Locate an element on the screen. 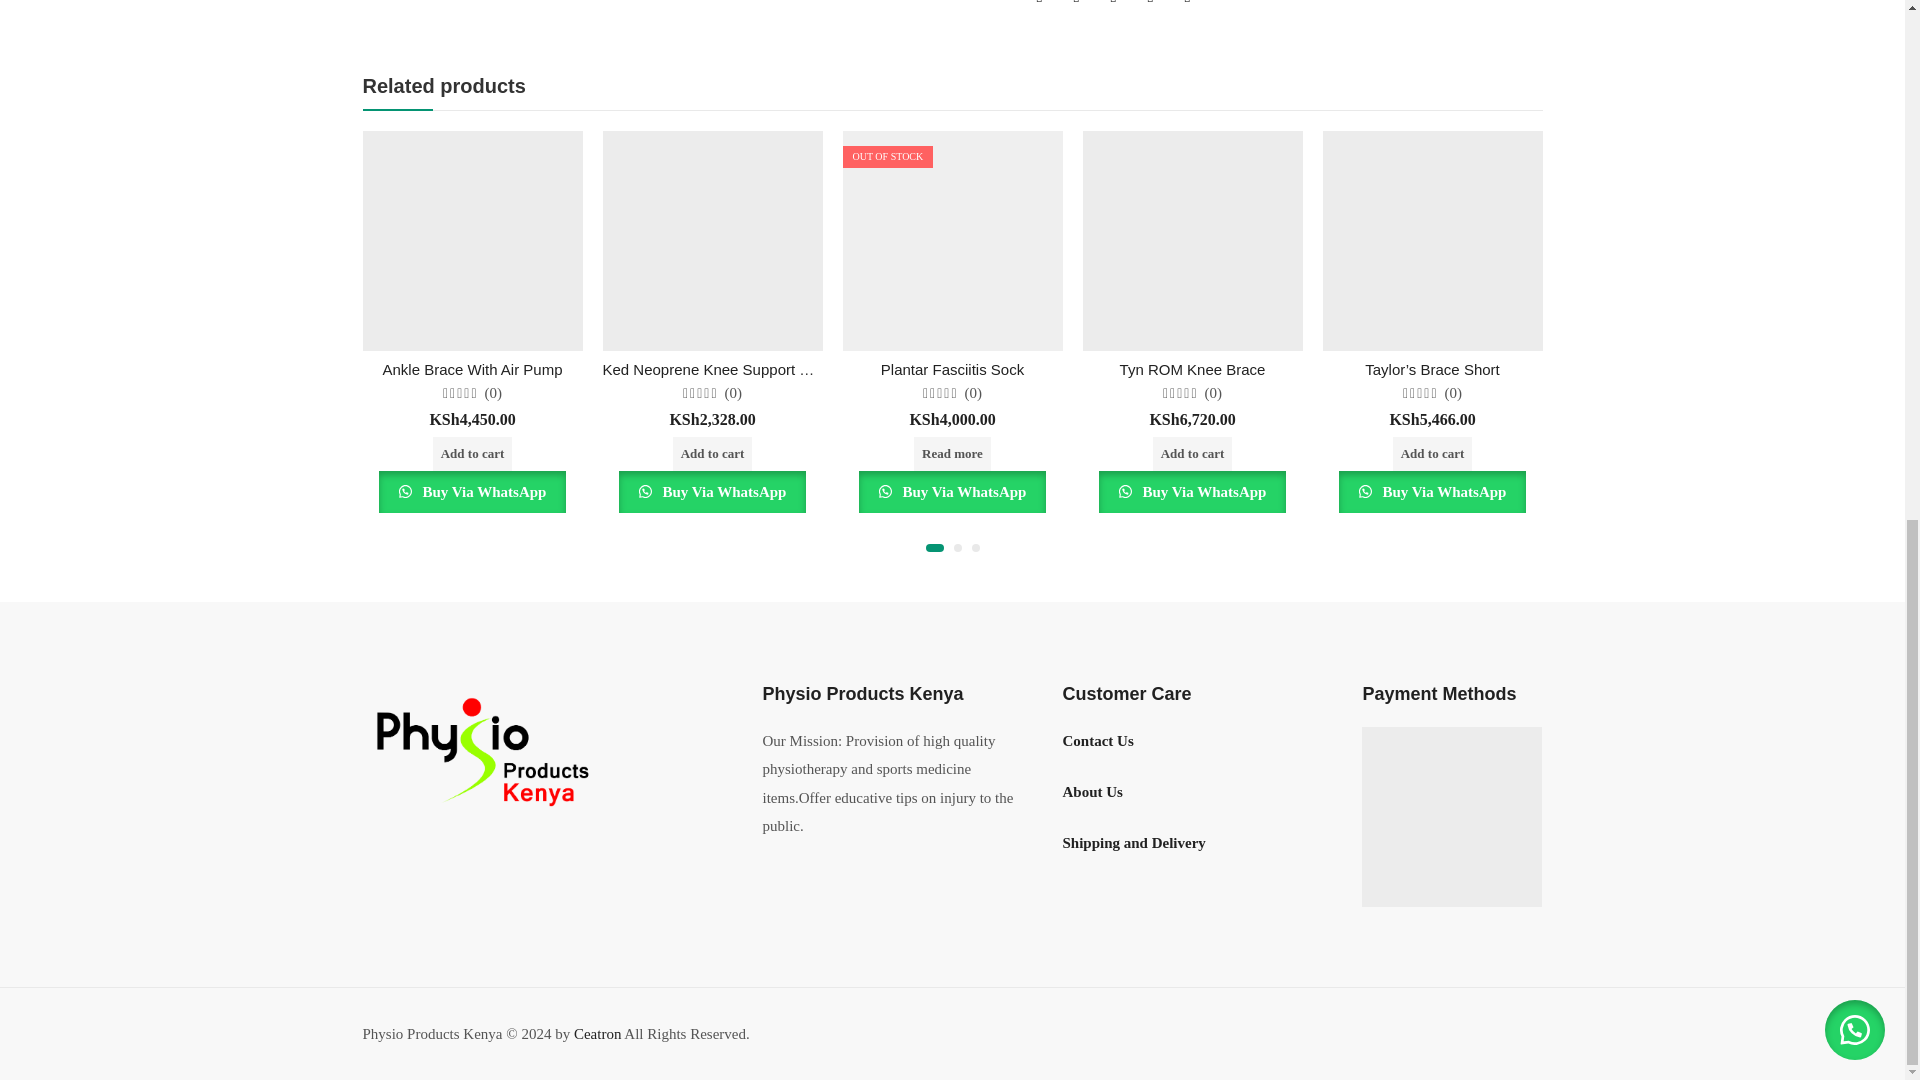 Image resolution: width=1920 pixels, height=1080 pixels. Complete order on WhatsApp to buy Tyn ROM Knee Brace is located at coordinates (1192, 492).